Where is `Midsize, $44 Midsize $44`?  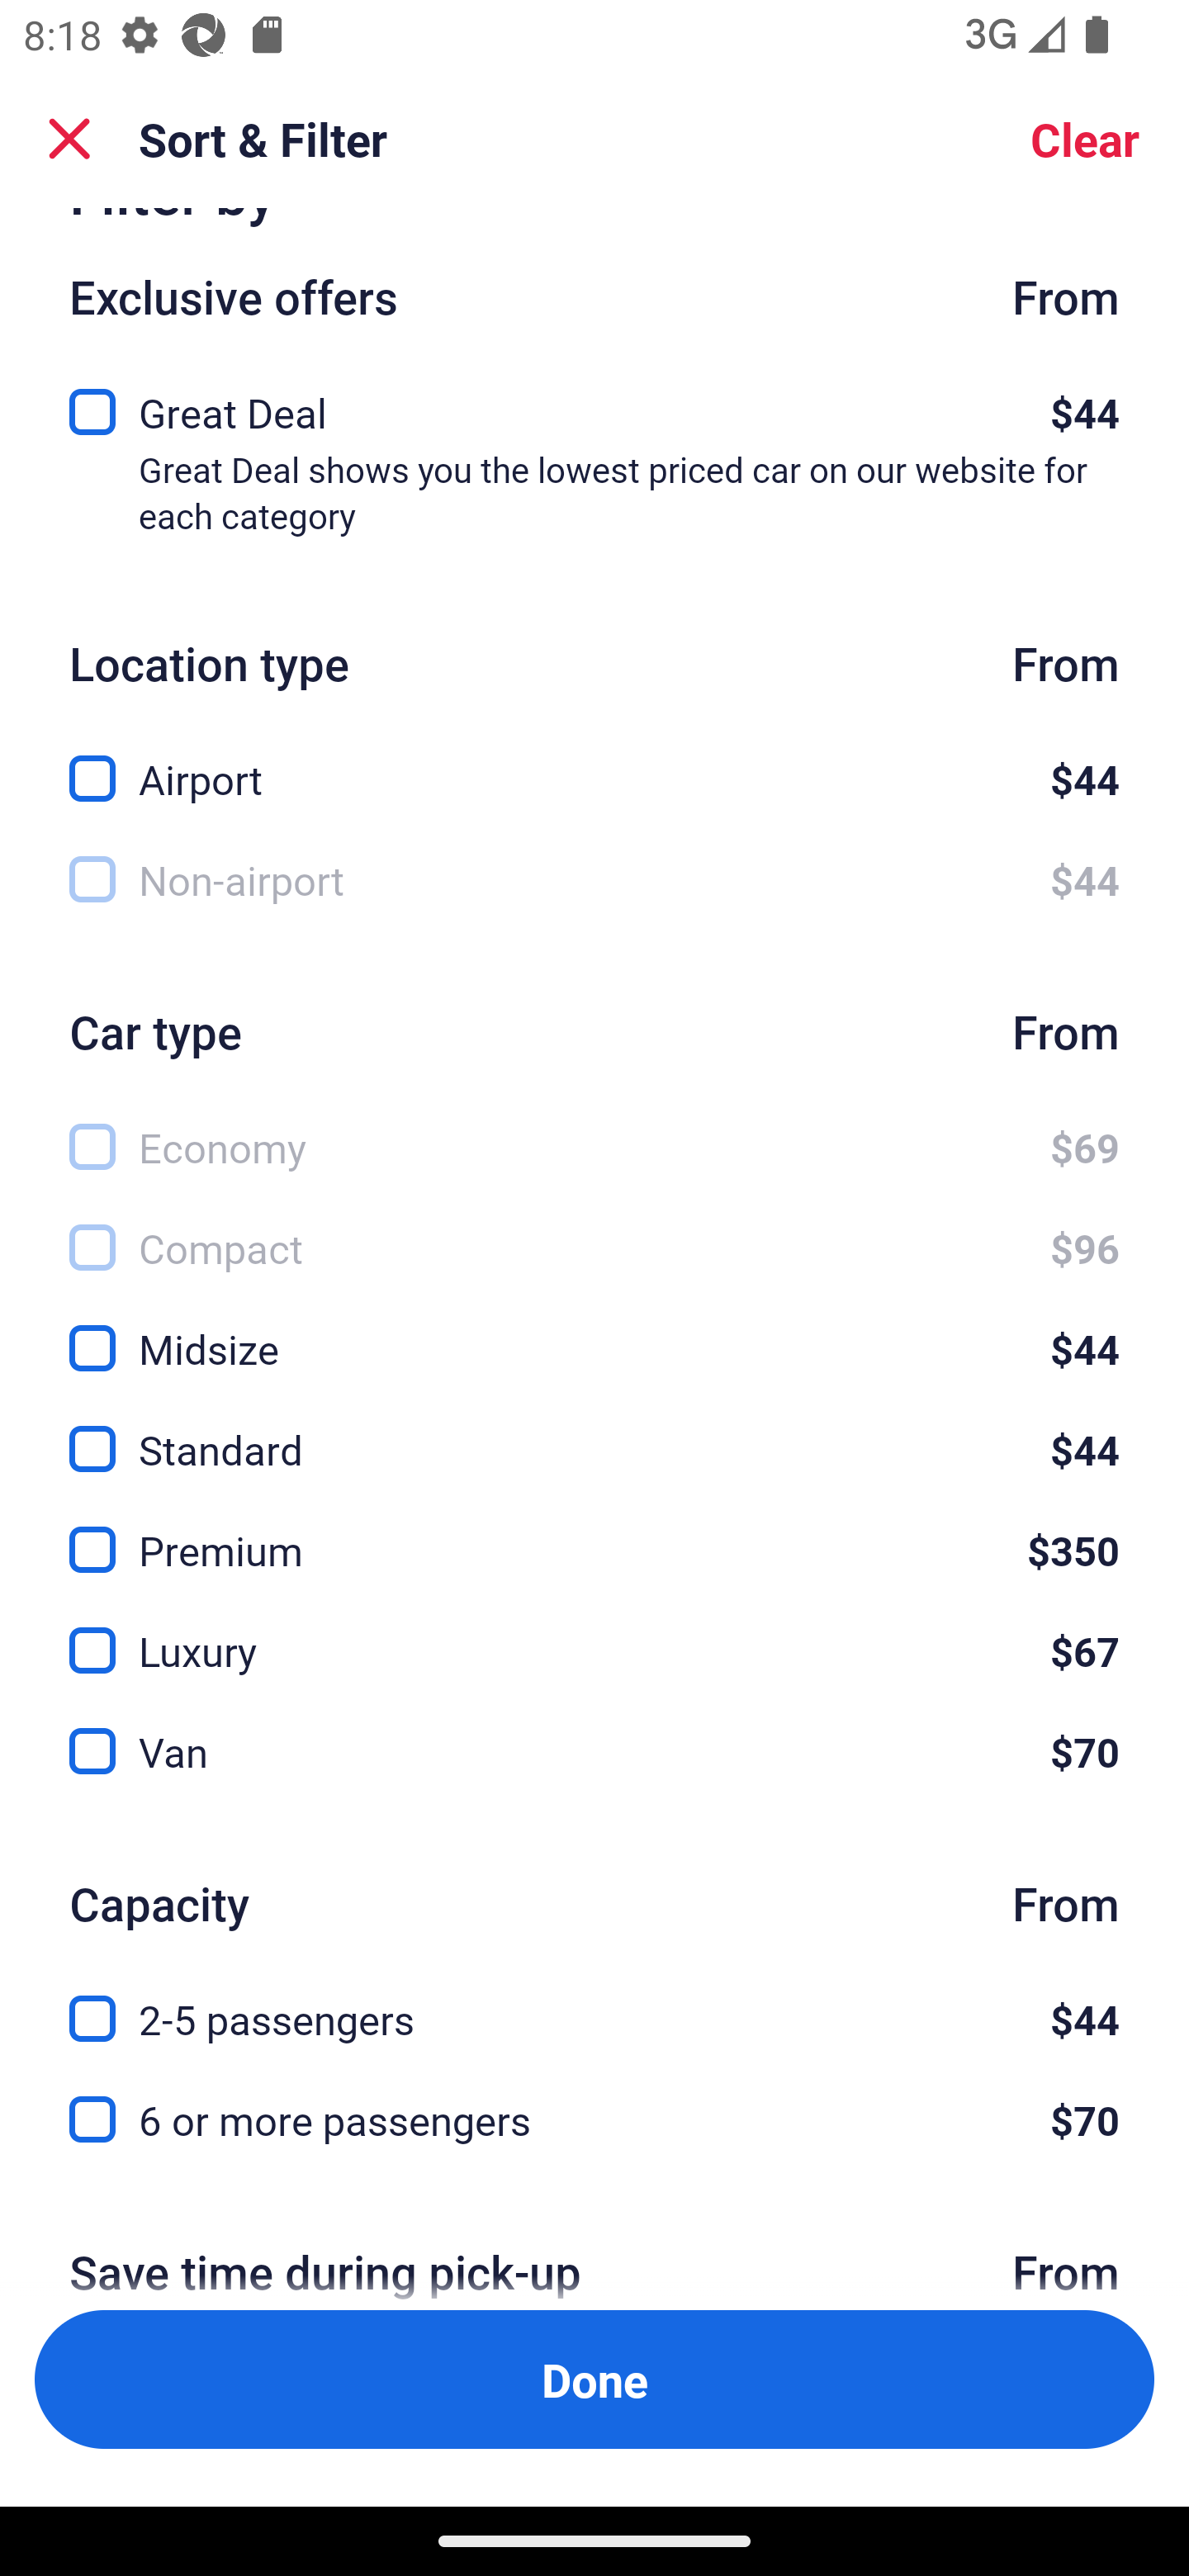 Midsize, $44 Midsize $44 is located at coordinates (594, 1330).